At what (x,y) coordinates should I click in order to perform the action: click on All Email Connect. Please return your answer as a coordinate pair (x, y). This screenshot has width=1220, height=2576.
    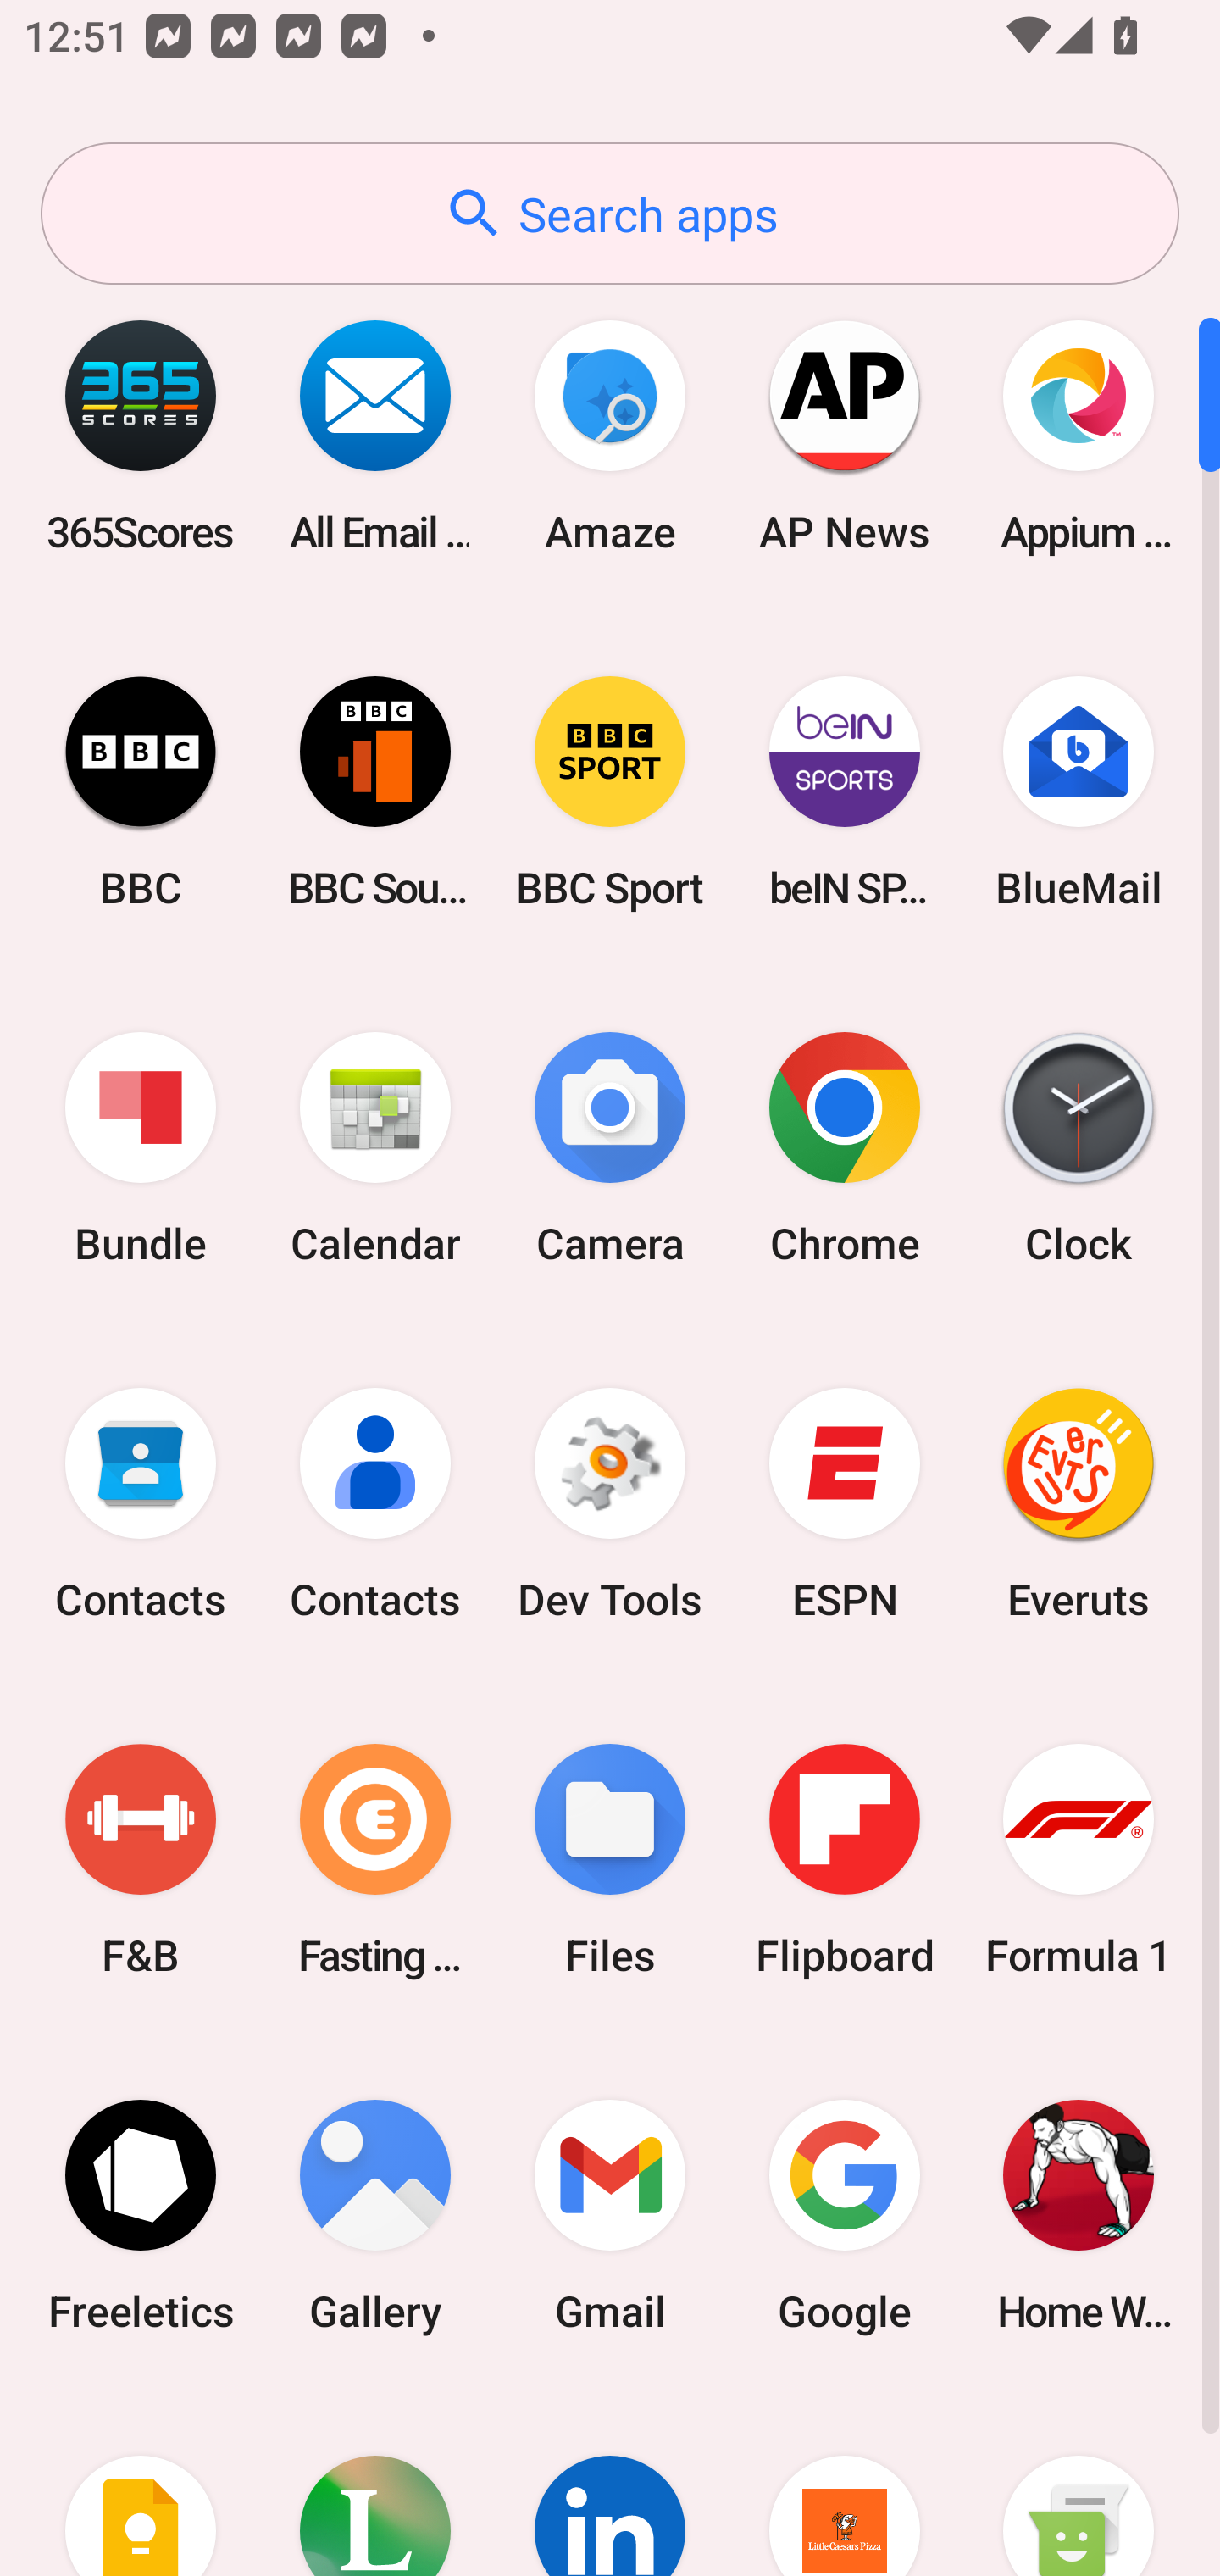
    Looking at the image, I should click on (375, 436).